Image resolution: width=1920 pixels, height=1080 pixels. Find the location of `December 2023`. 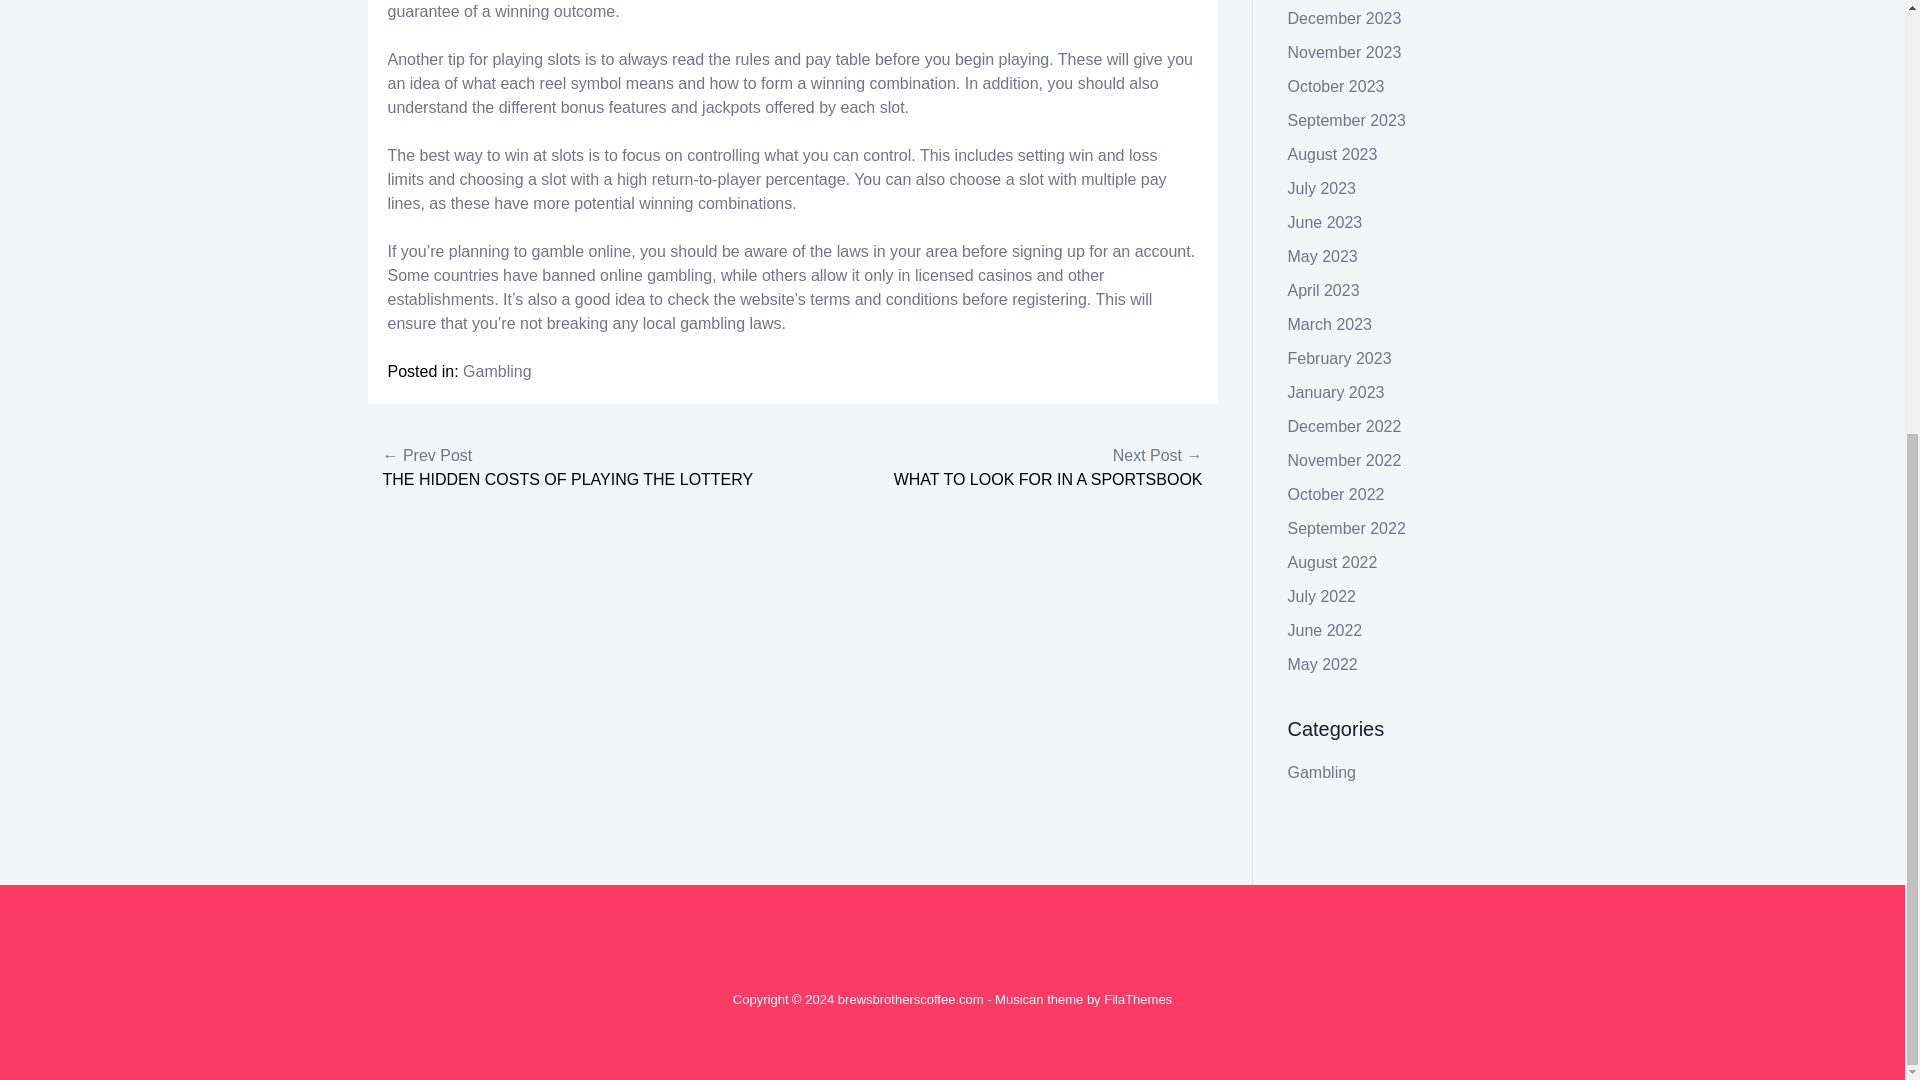

December 2023 is located at coordinates (1344, 18).